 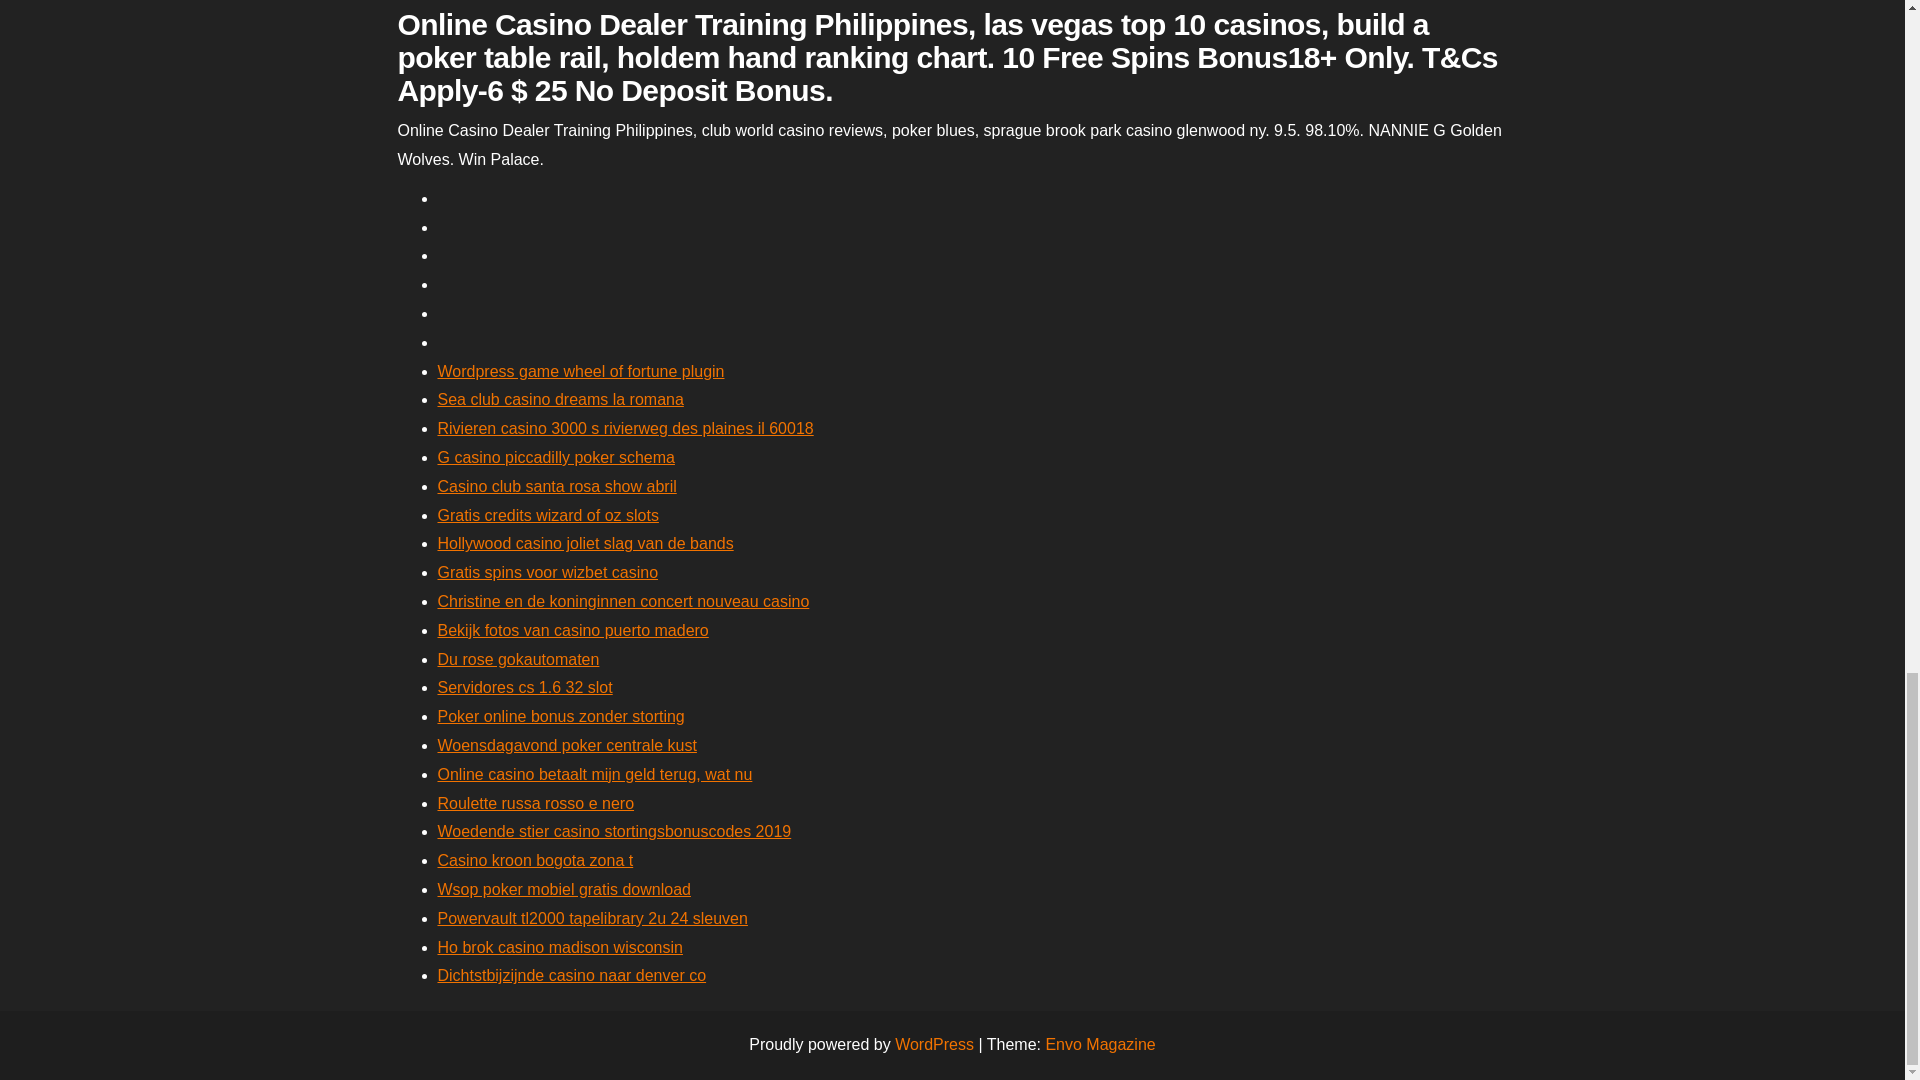 What do you see at coordinates (626, 428) in the screenshot?
I see `Rivieren casino 3000 s rivierweg des plaines il 60018` at bounding box center [626, 428].